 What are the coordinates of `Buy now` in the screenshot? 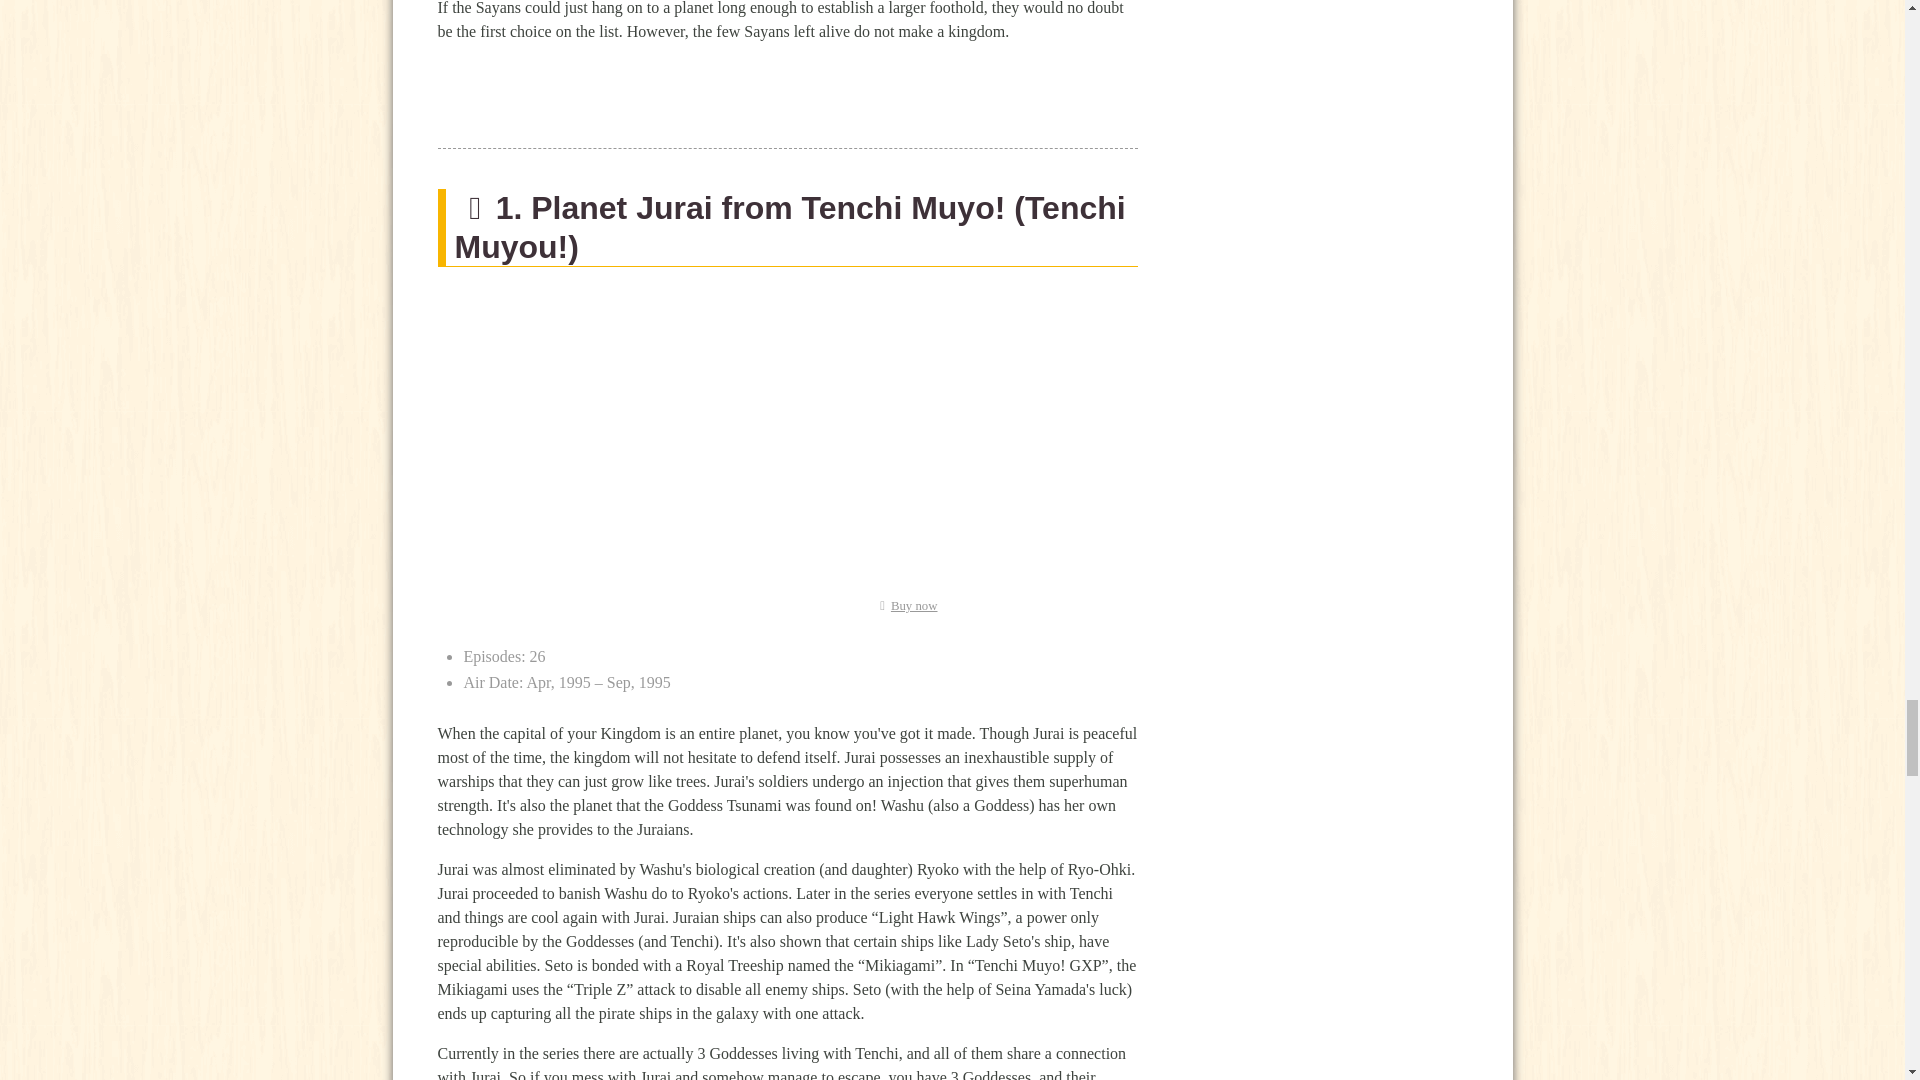 It's located at (904, 606).